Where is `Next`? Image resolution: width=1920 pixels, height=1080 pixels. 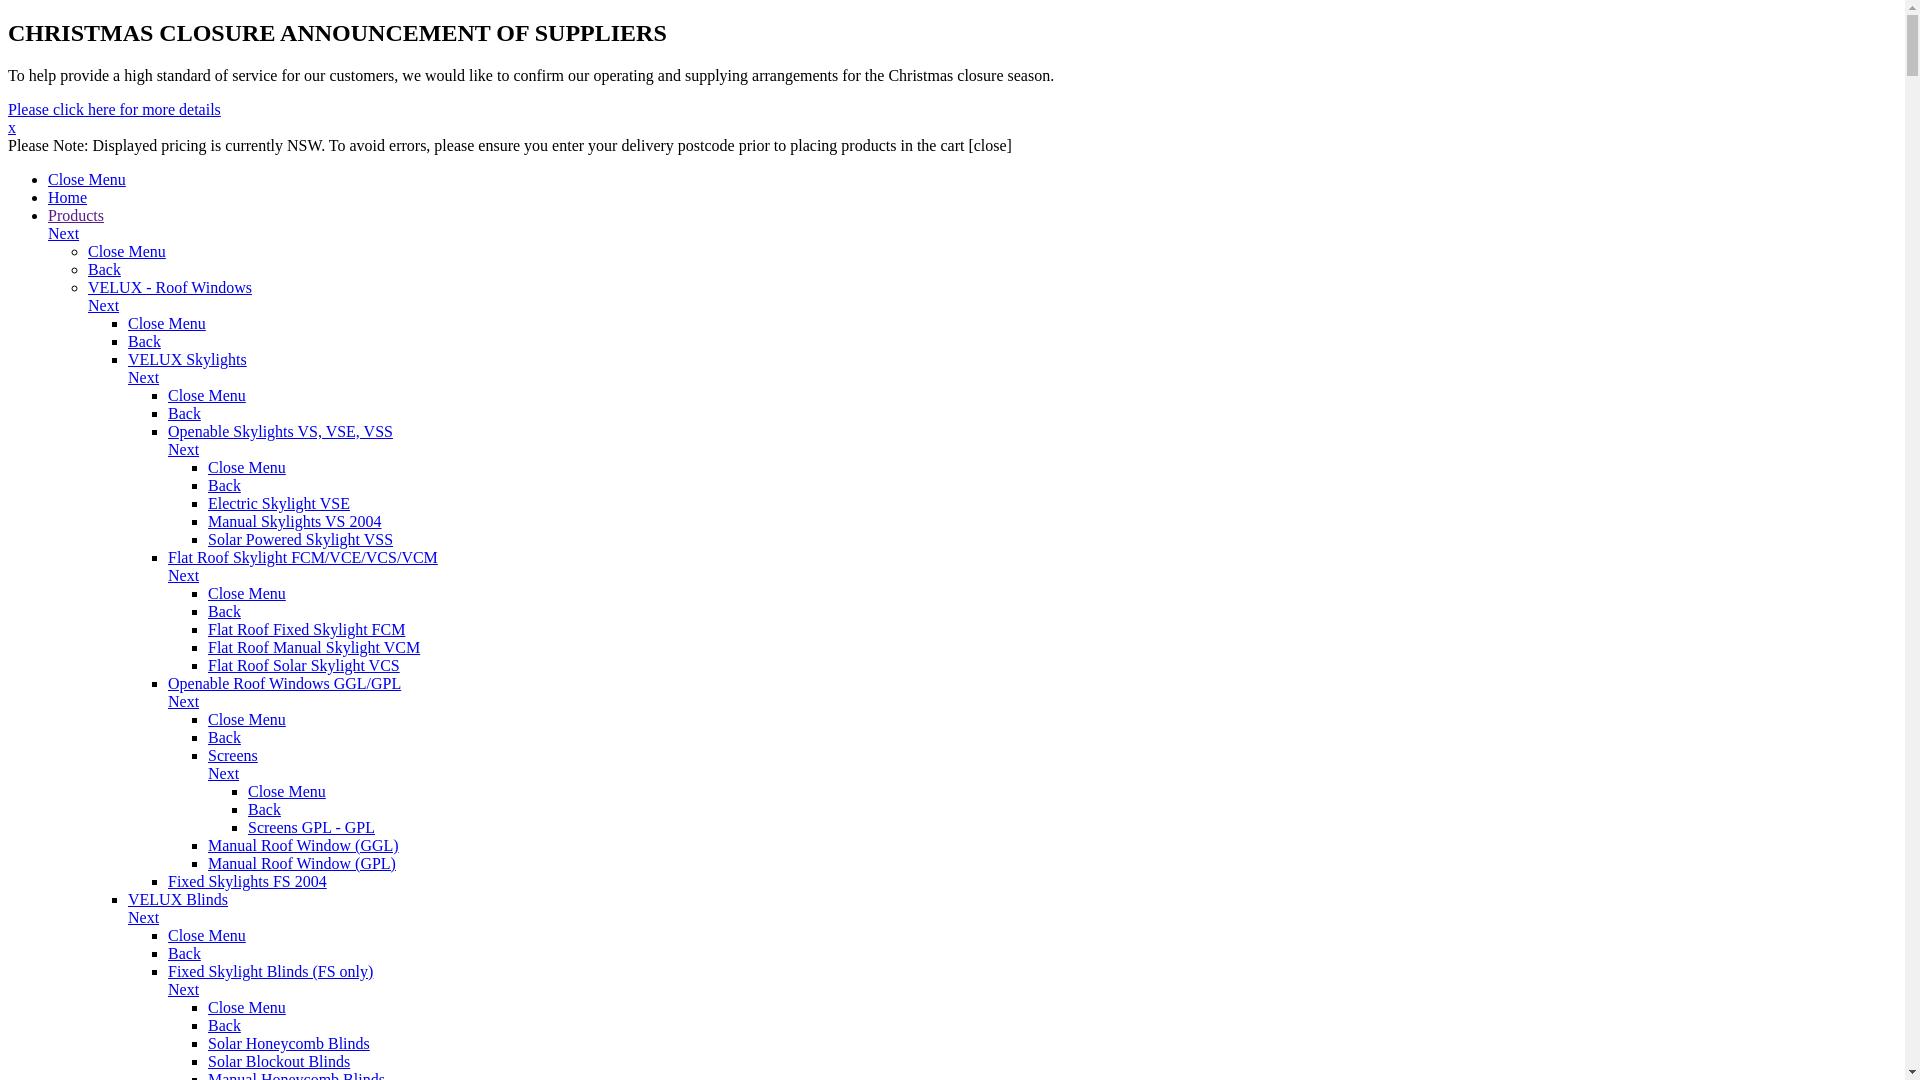 Next is located at coordinates (1032, 459).